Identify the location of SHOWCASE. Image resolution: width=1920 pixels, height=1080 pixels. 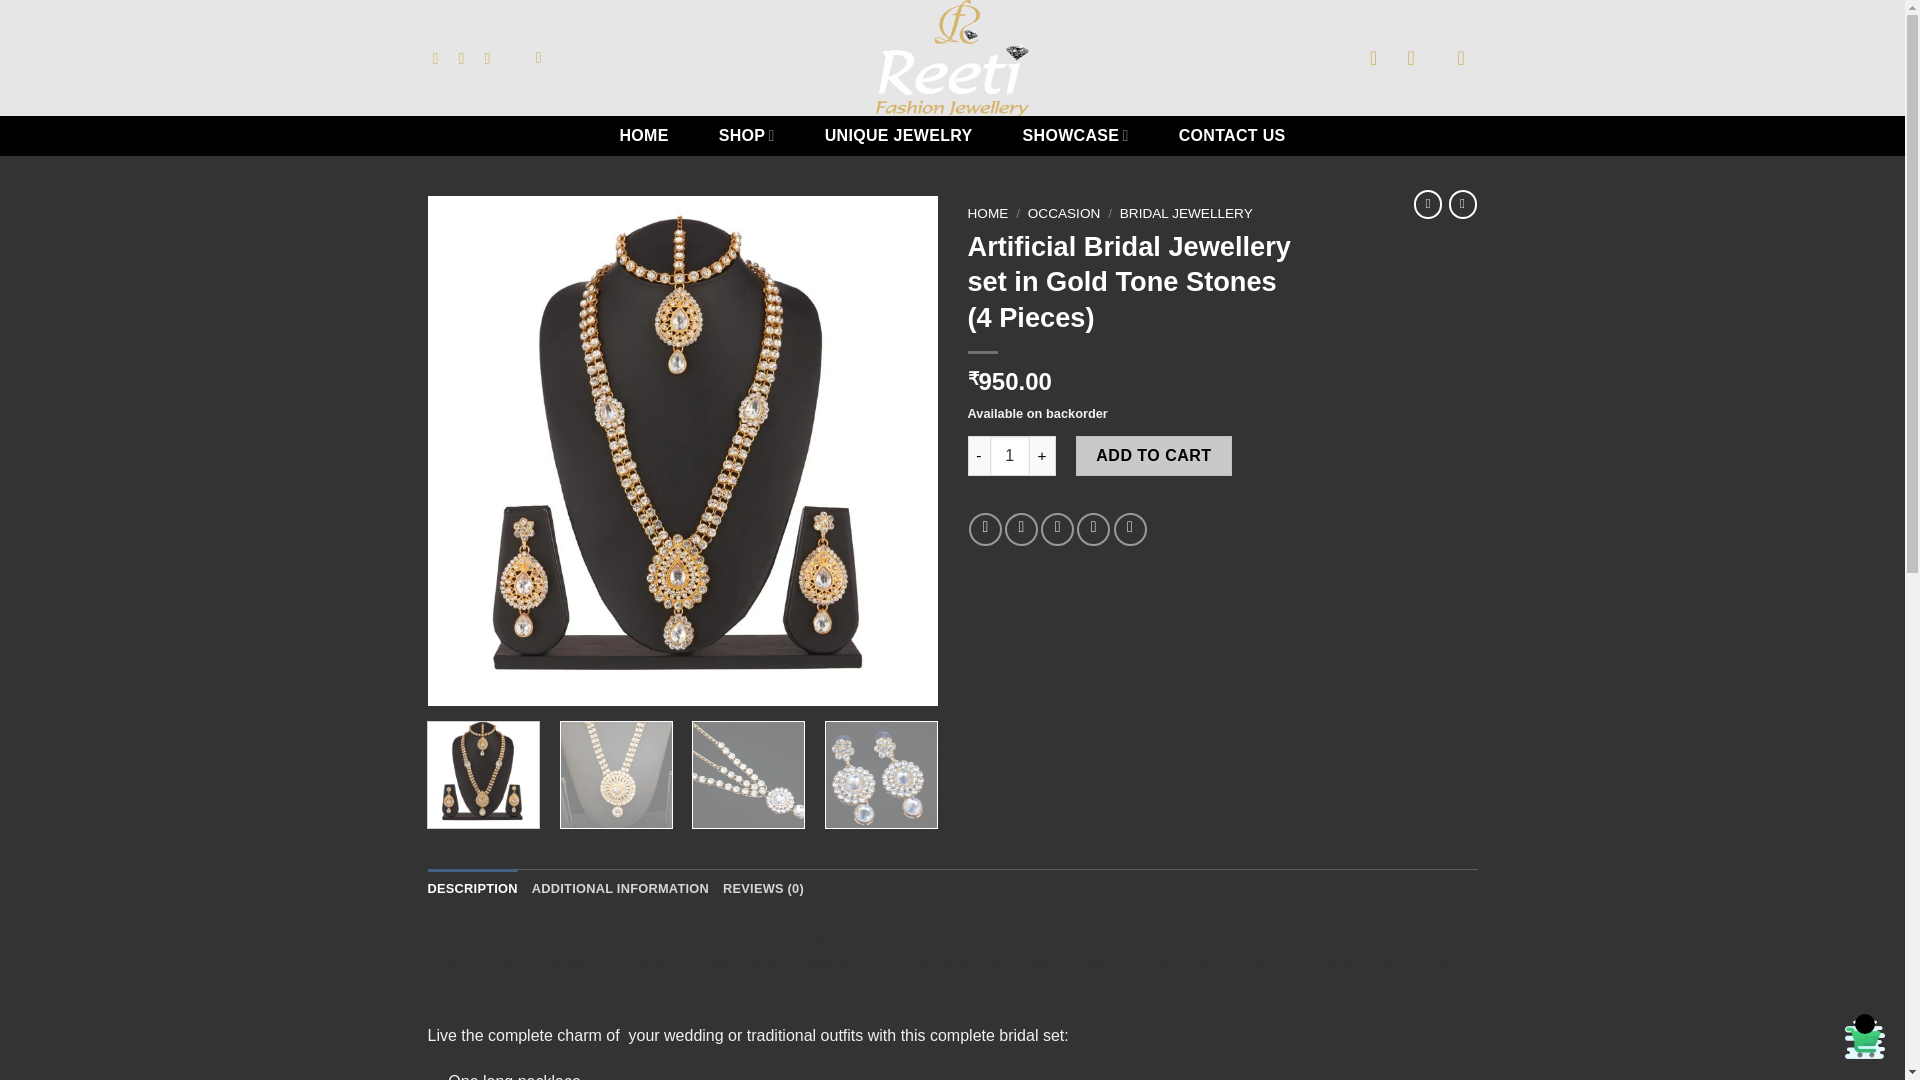
(1076, 135).